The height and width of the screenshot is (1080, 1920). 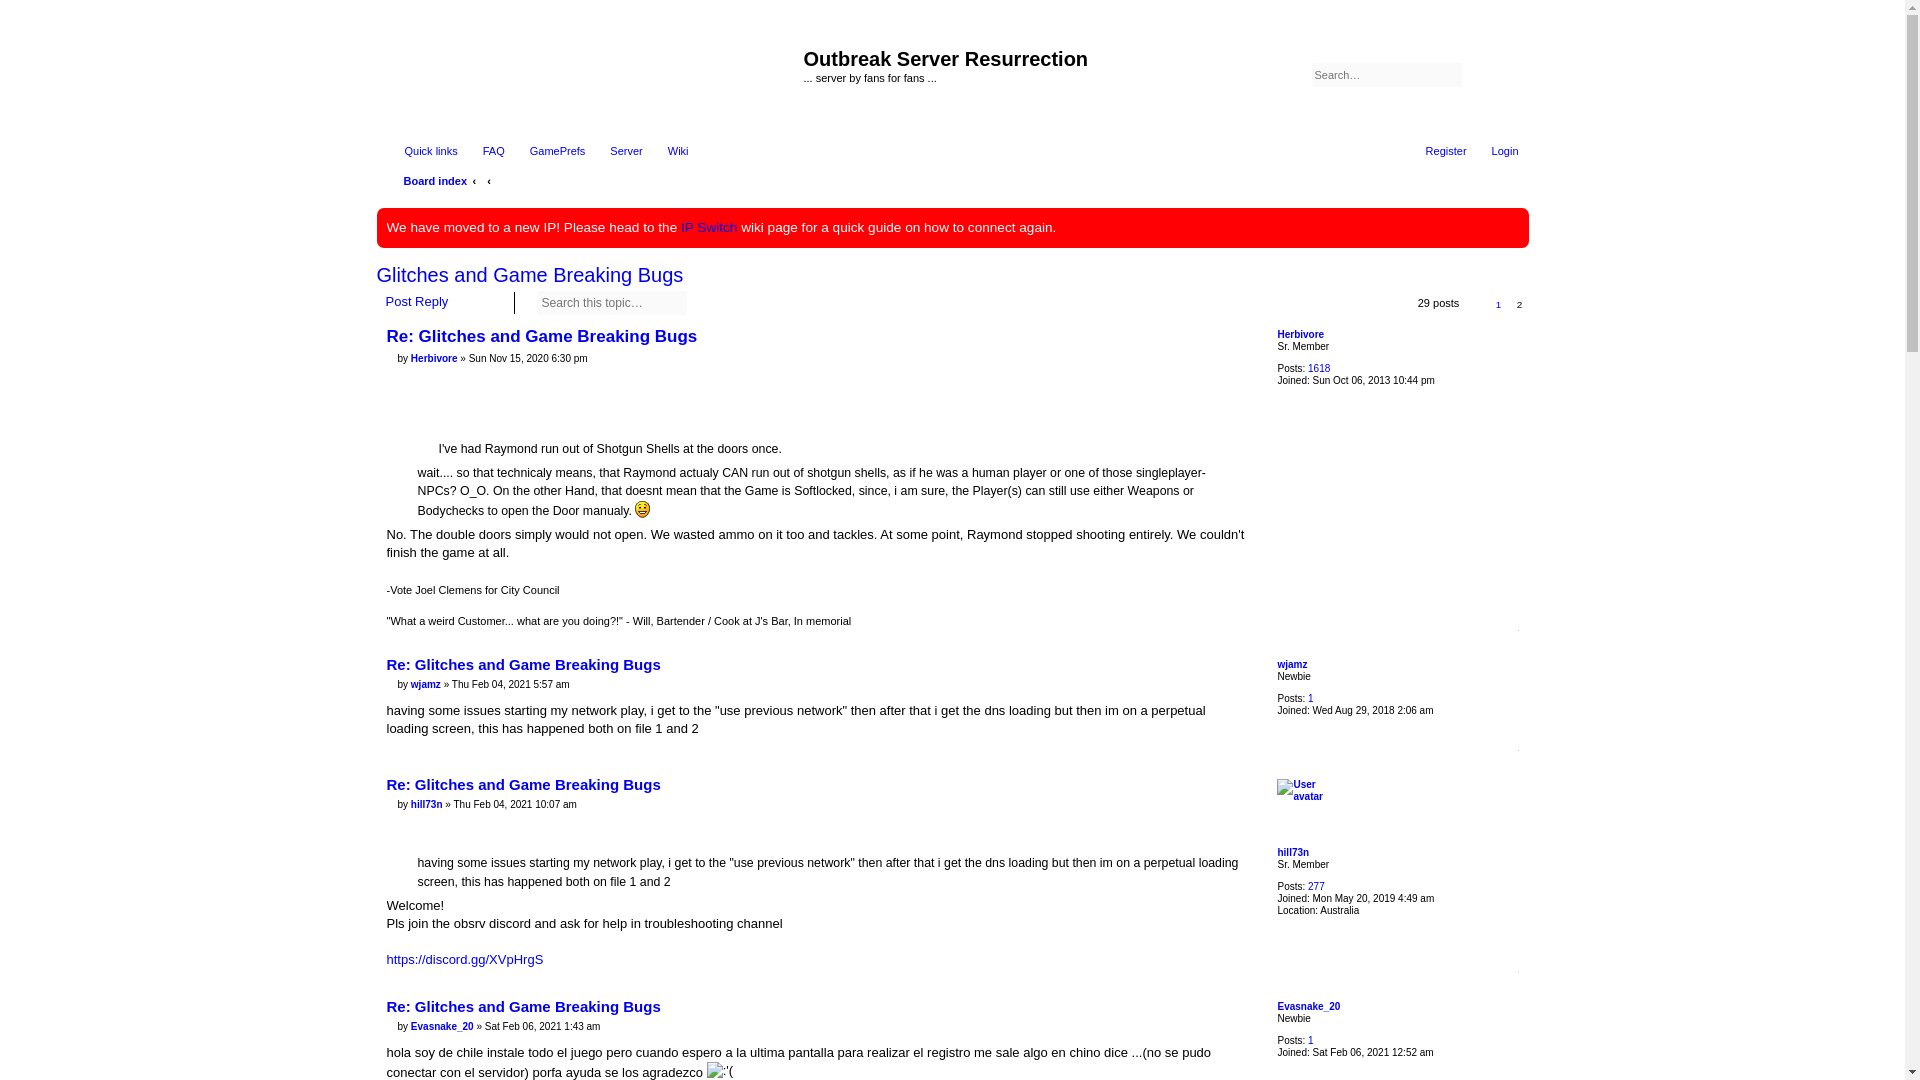 I want to click on Advanced search, so click(x=730, y=302).